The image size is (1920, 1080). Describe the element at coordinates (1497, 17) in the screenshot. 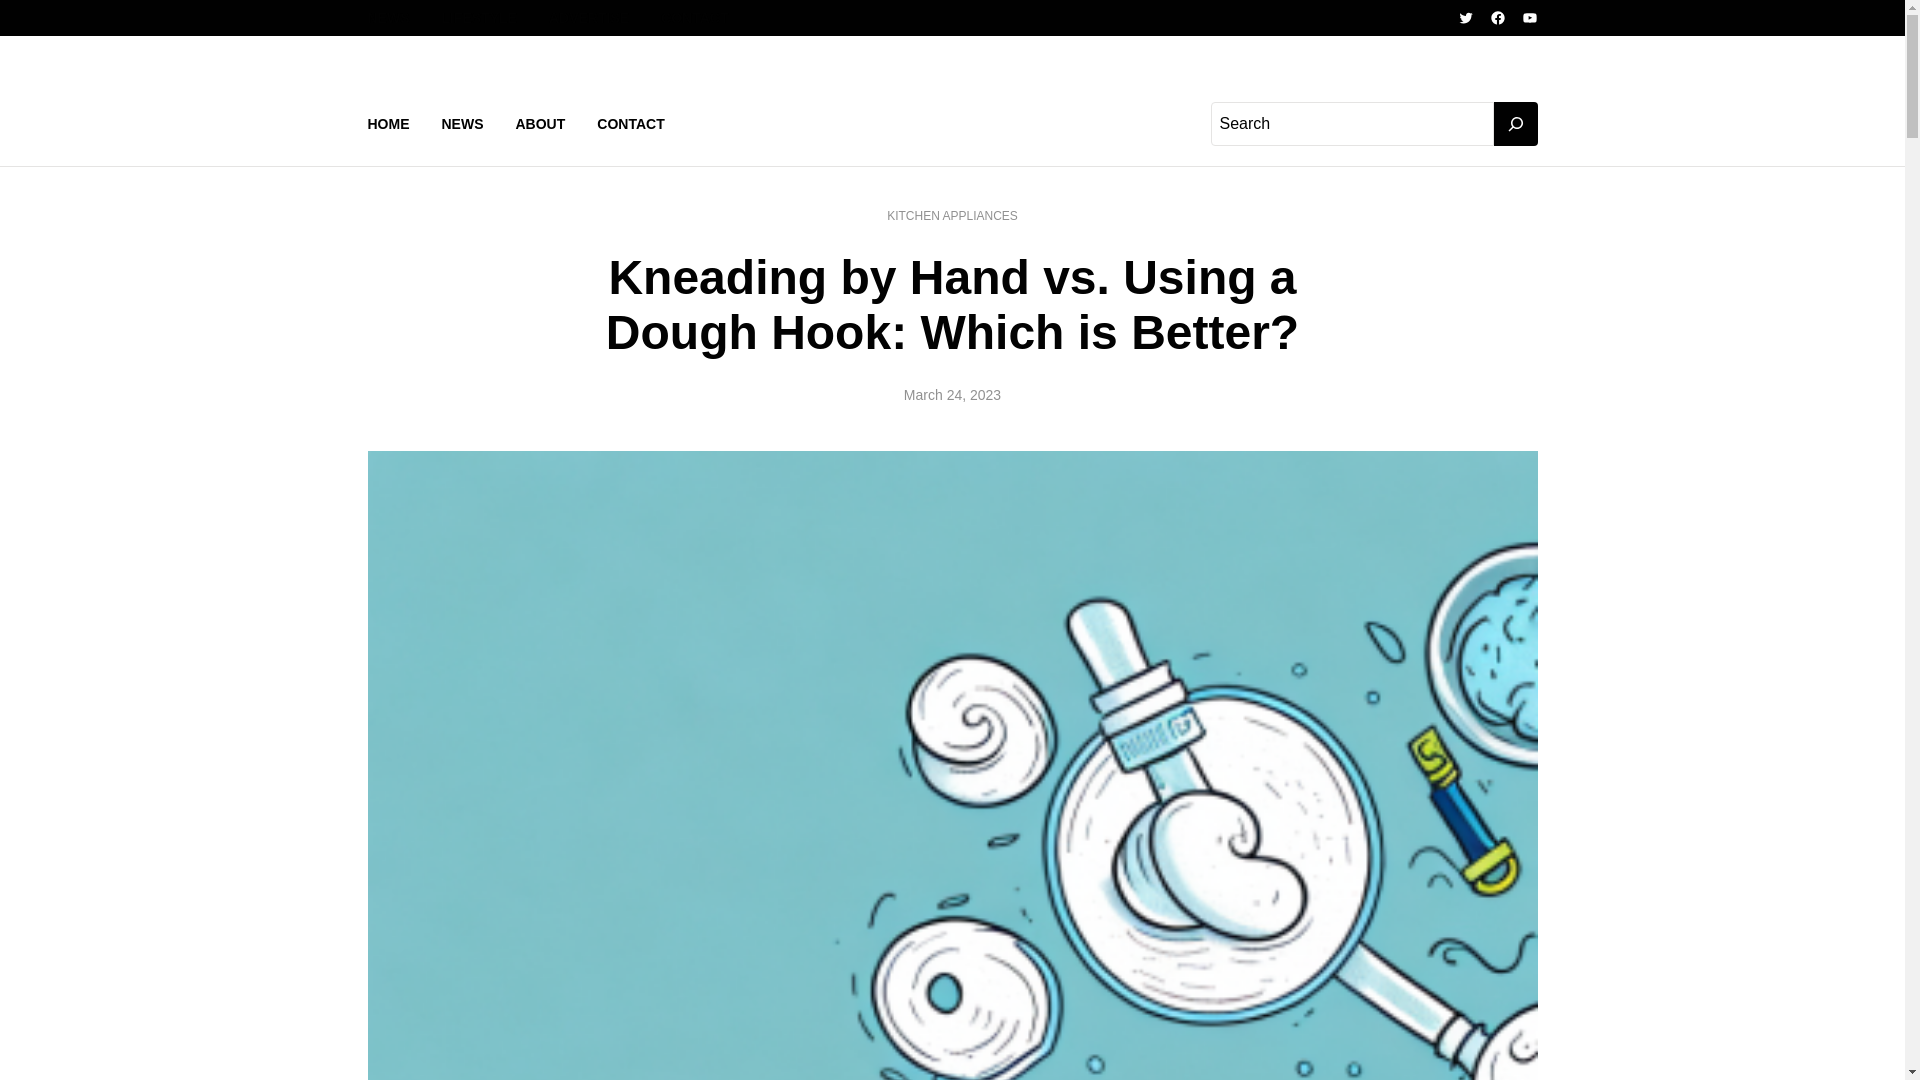

I see `Facebook` at that location.